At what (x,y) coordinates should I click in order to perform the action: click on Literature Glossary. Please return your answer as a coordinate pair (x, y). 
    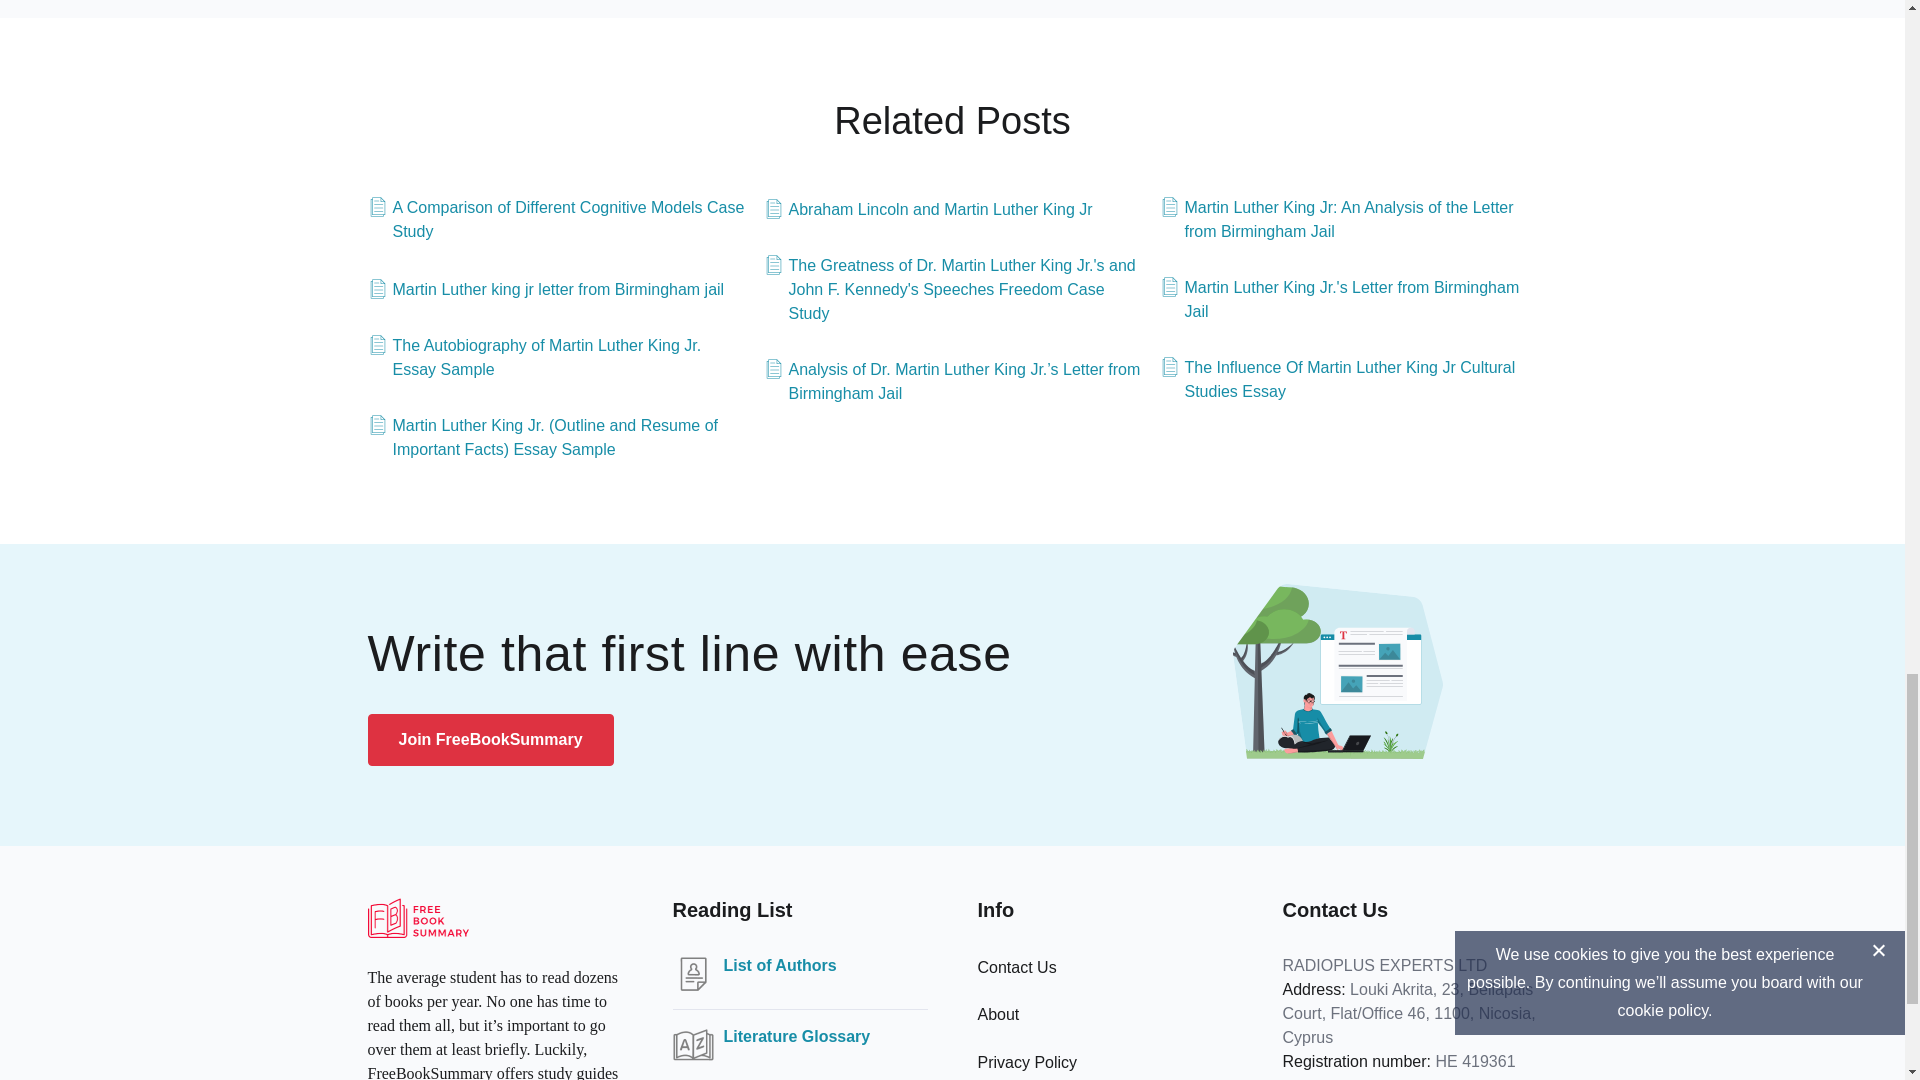
    Looking at the image, I should click on (797, 1036).